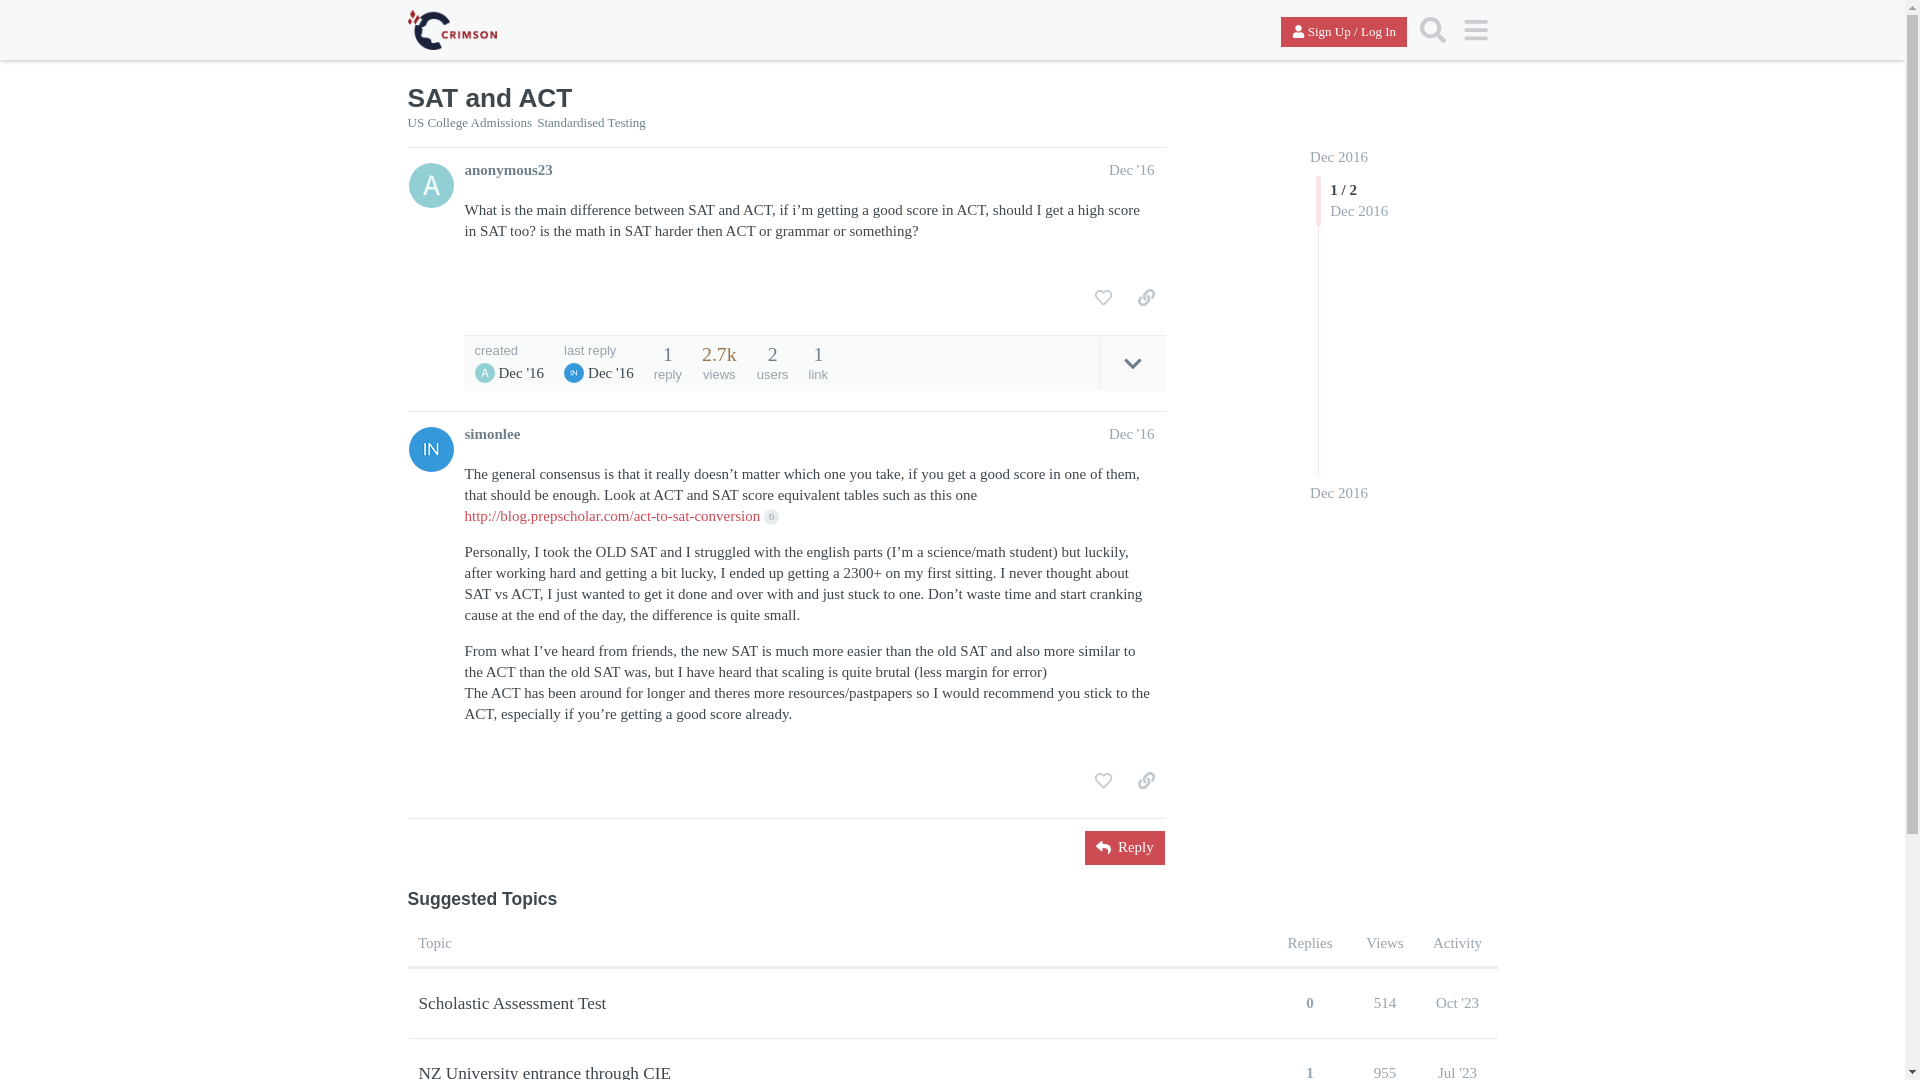  What do you see at coordinates (470, 122) in the screenshot?
I see `US College Admissions` at bounding box center [470, 122].